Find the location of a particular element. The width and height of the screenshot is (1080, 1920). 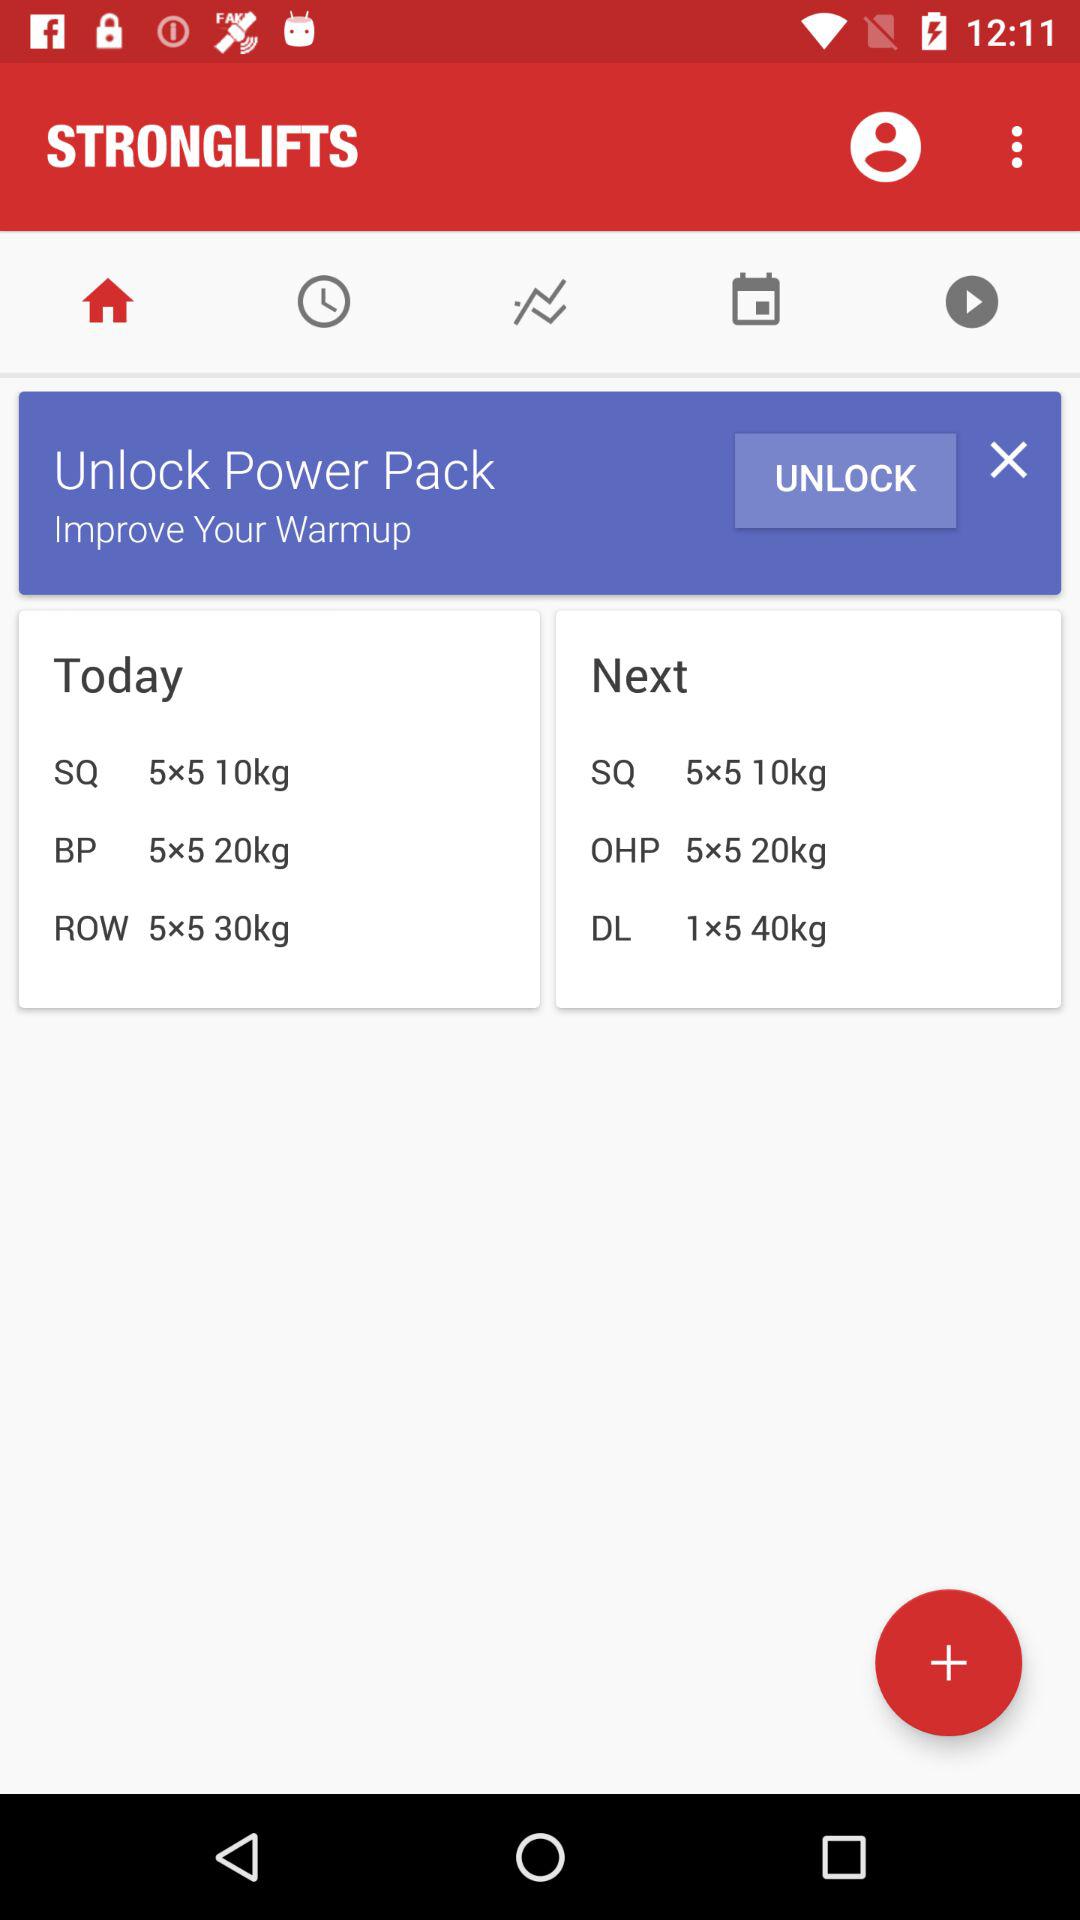

go to home screen is located at coordinates (108, 302).